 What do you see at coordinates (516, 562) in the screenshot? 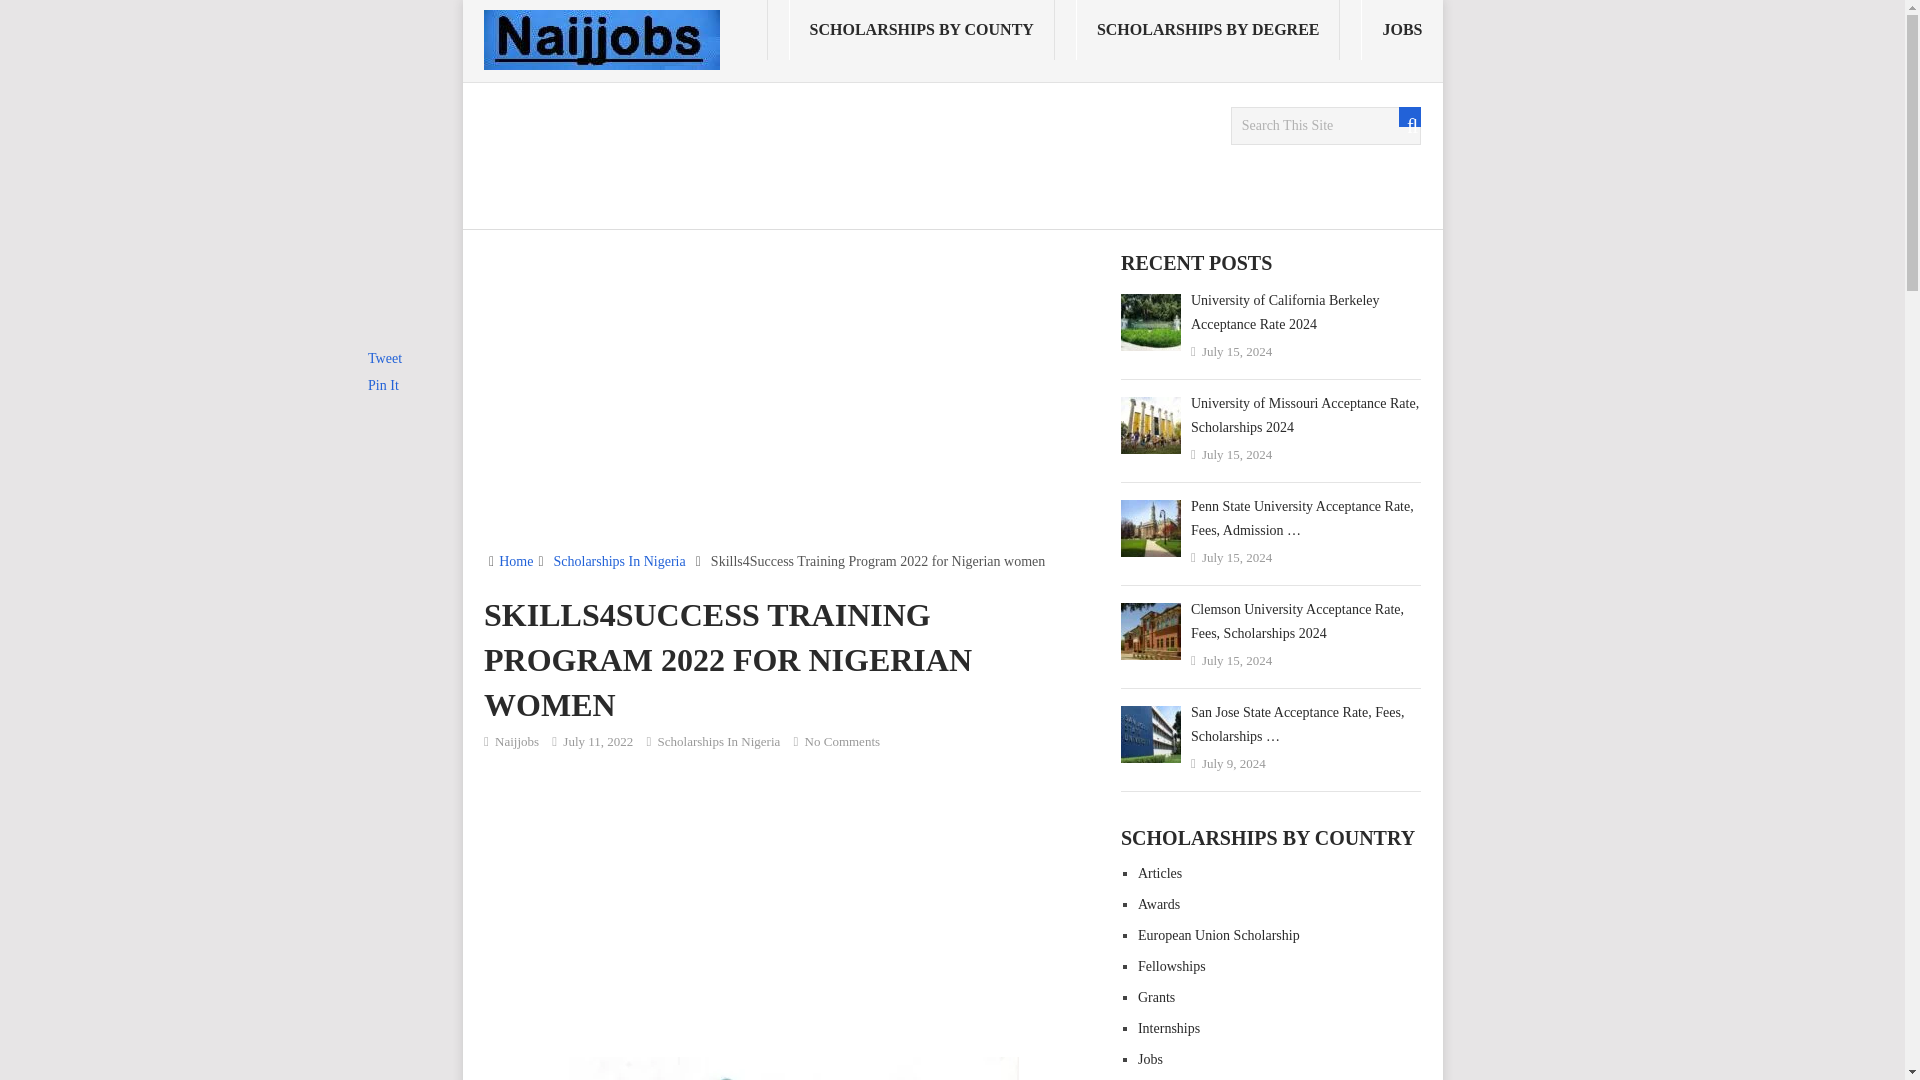
I see `Home` at bounding box center [516, 562].